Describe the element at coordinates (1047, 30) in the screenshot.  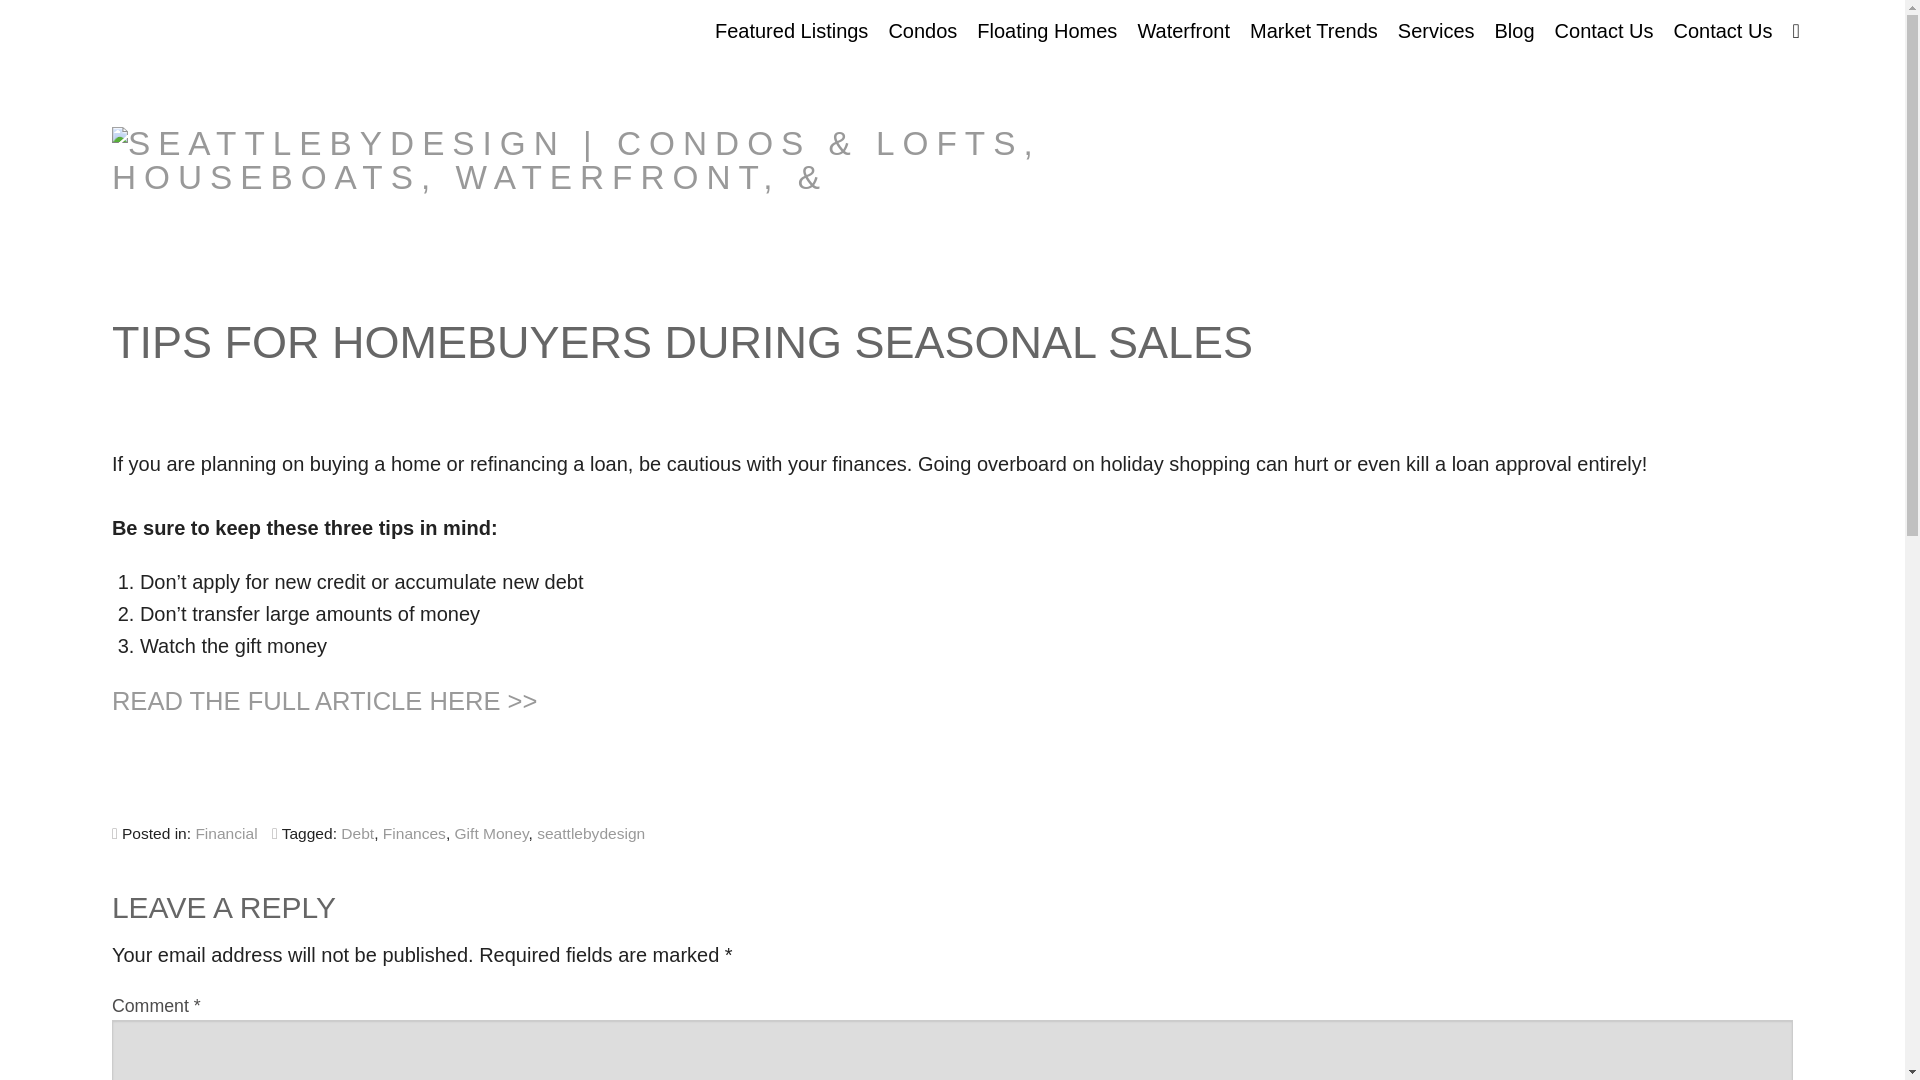
I see `Floating Homes` at that location.